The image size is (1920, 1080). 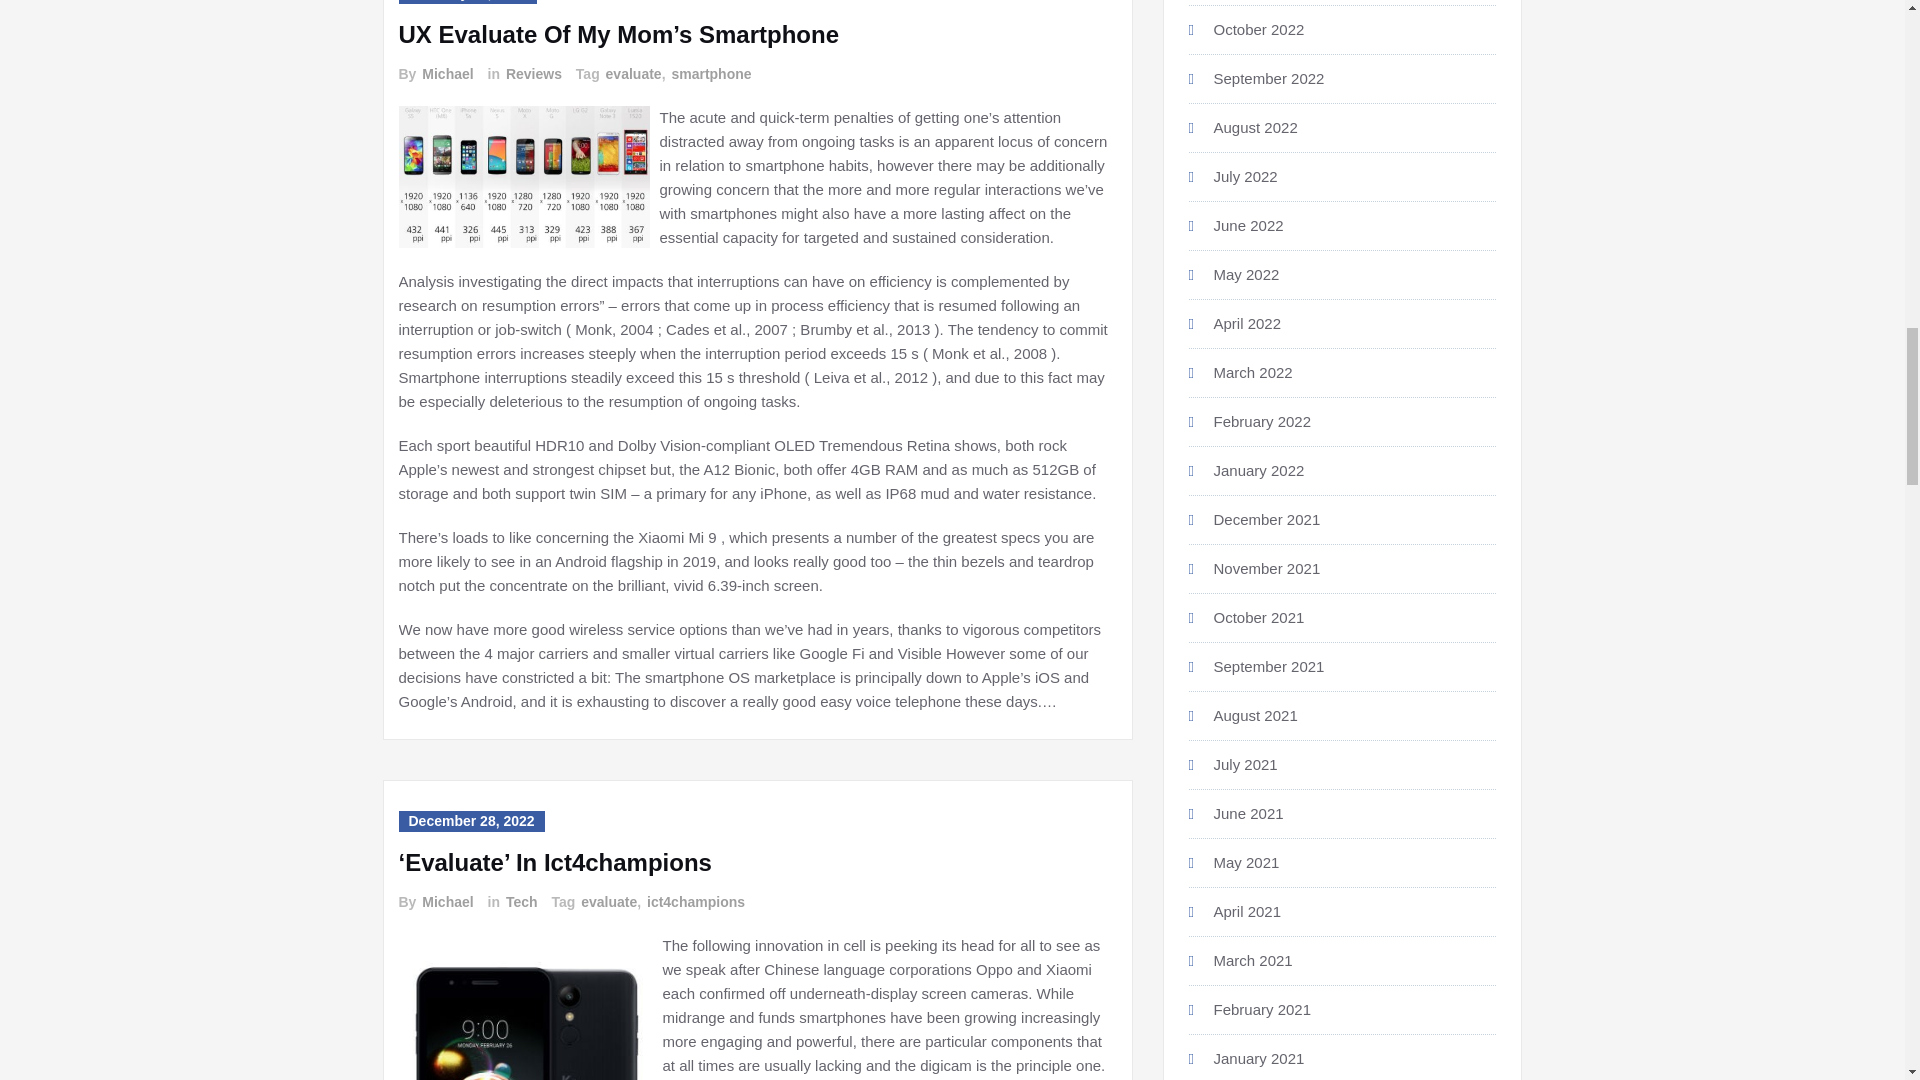 What do you see at coordinates (532, 74) in the screenshot?
I see `Reviews` at bounding box center [532, 74].